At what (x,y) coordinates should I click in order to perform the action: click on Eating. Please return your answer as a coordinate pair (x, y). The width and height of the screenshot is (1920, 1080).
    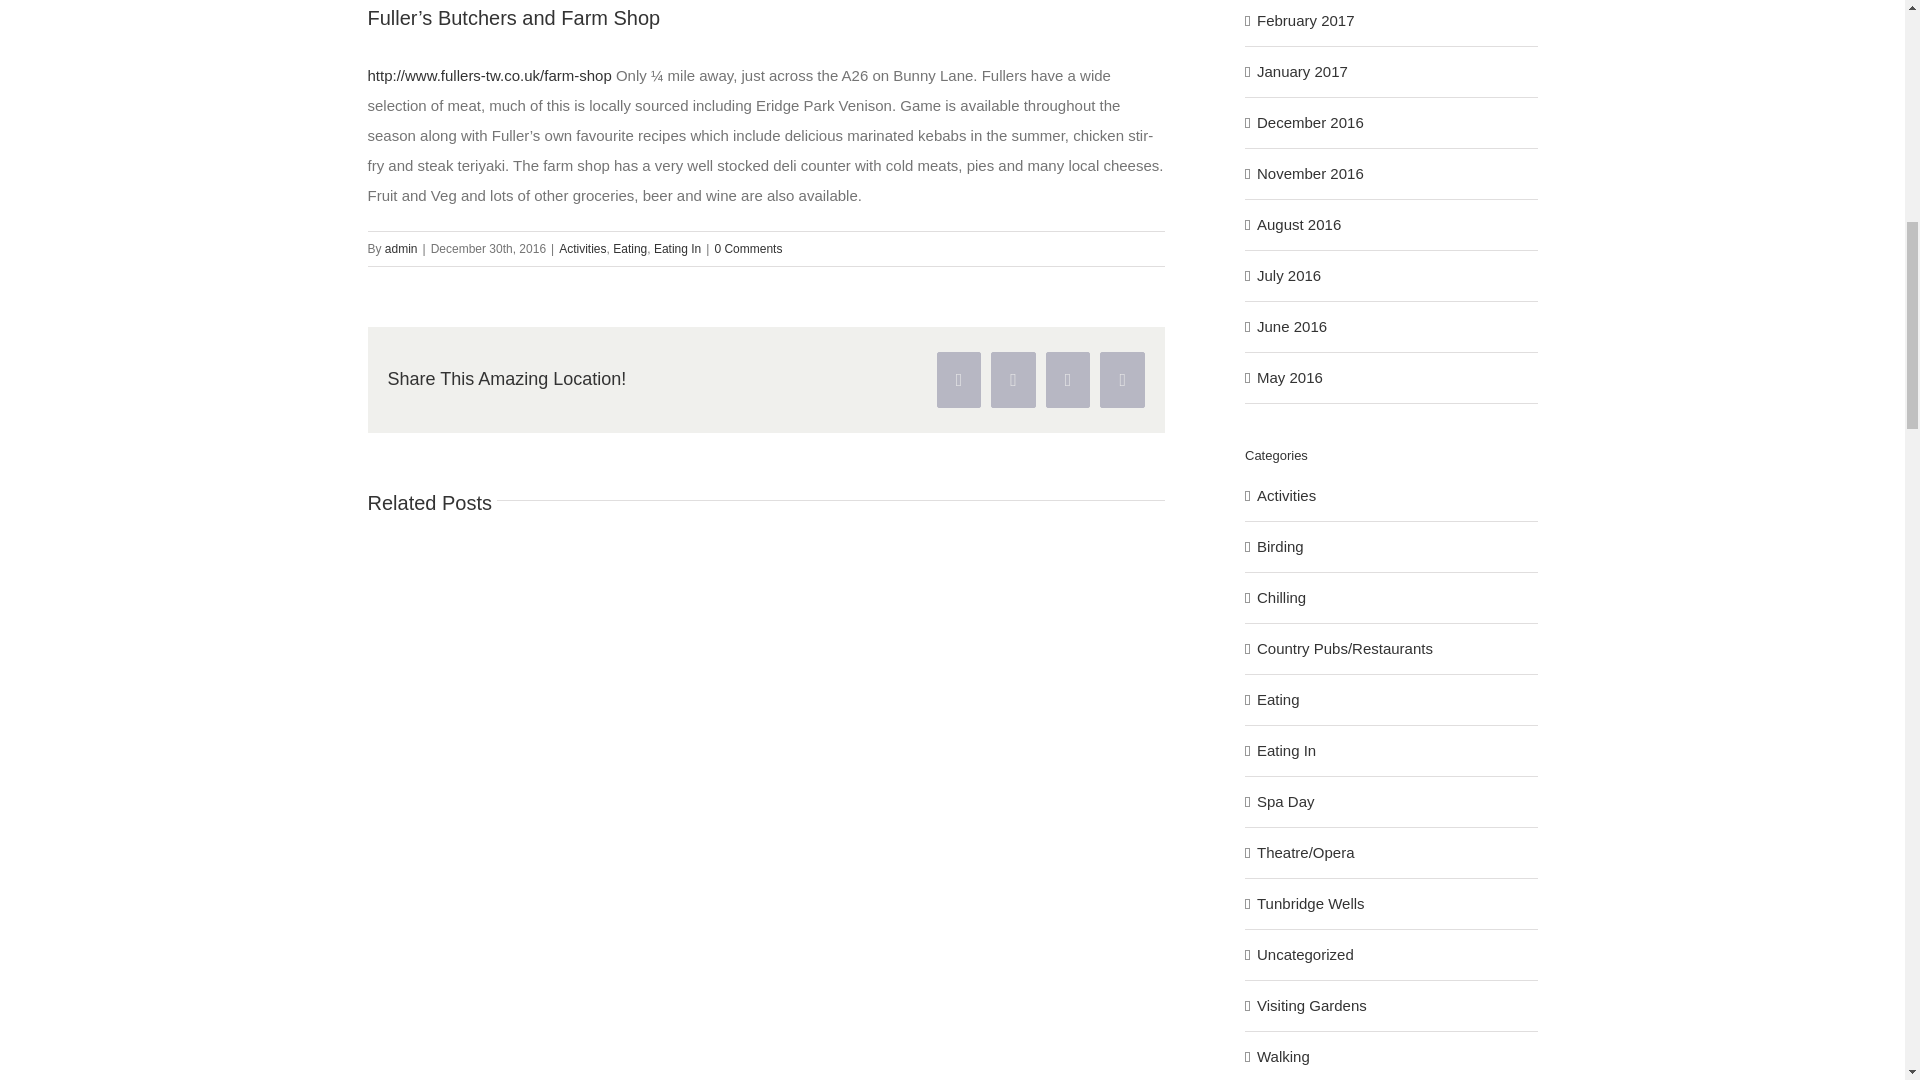
    Looking at the image, I should click on (630, 248).